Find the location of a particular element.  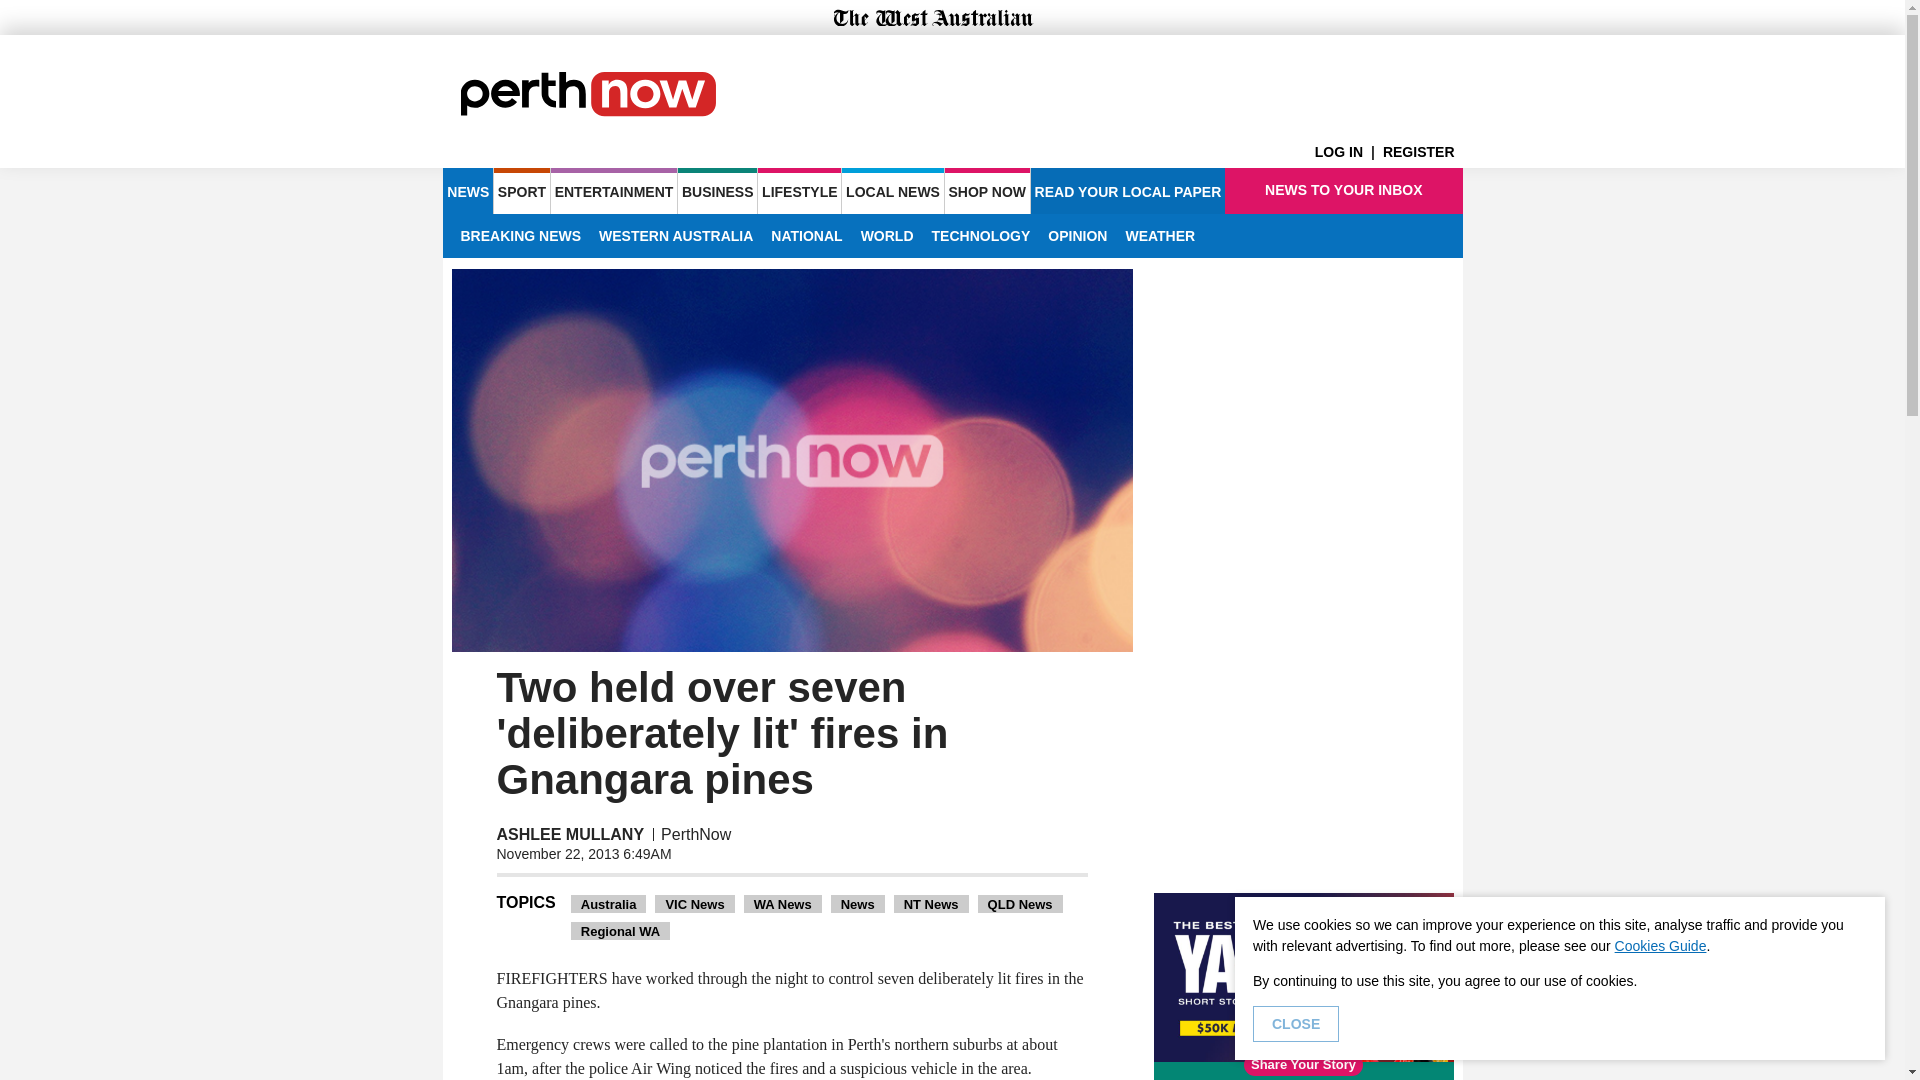

BUSINESS is located at coordinates (716, 190).